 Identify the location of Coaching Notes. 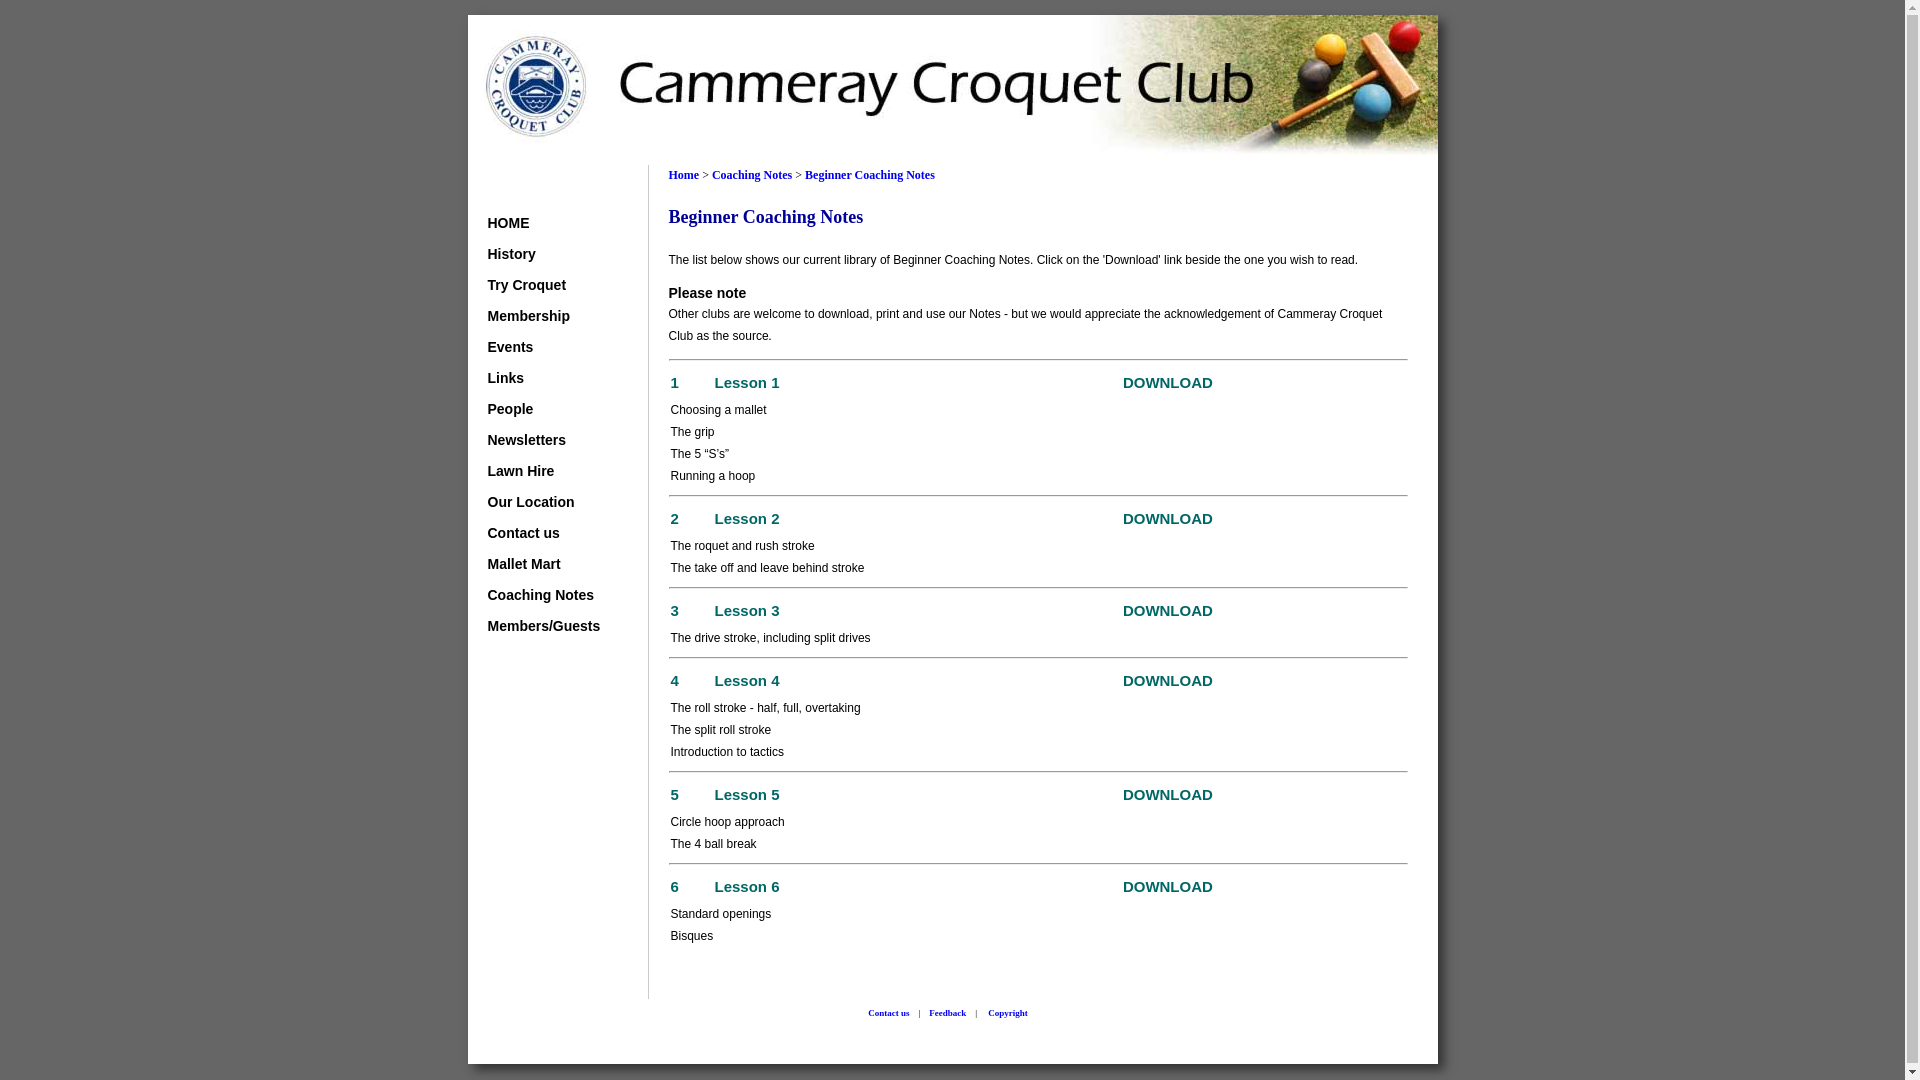
(752, 175).